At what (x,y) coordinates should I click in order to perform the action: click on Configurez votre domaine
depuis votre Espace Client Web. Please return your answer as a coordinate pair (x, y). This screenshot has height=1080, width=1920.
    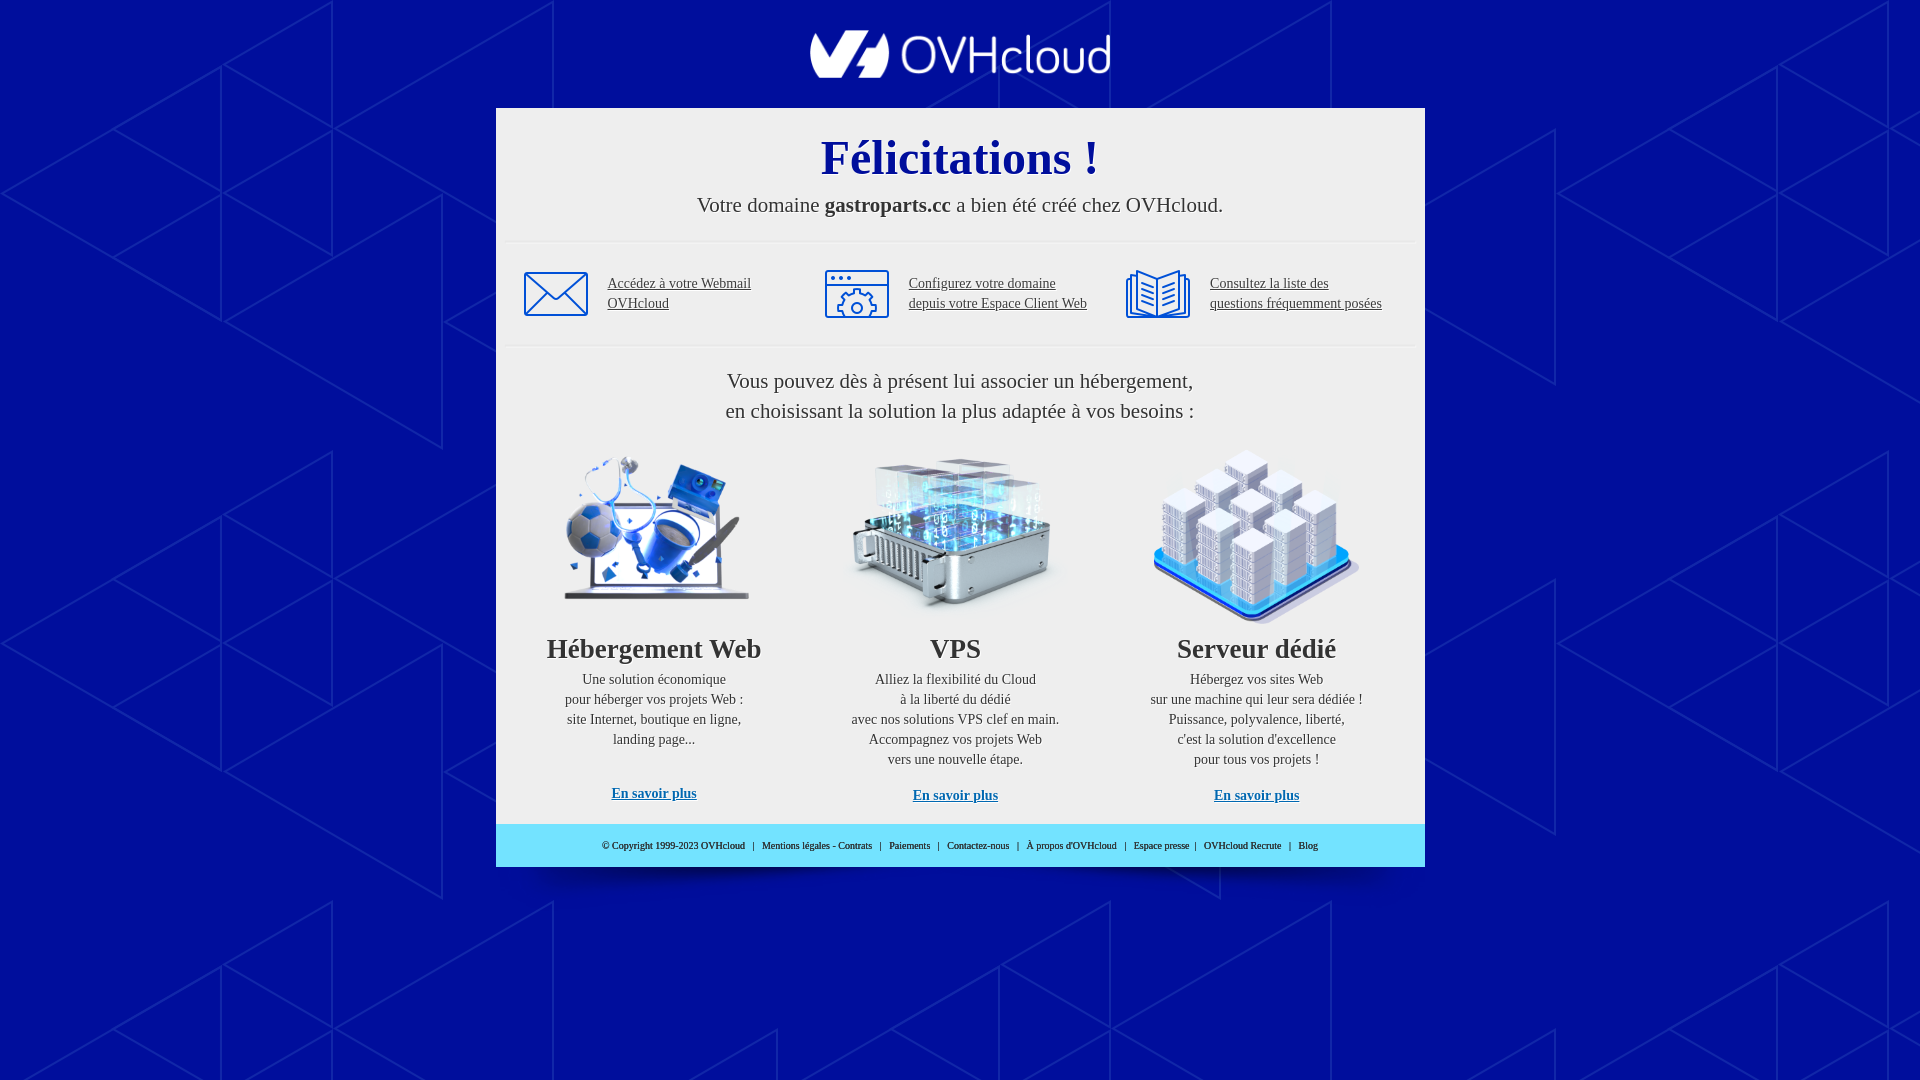
    Looking at the image, I should click on (998, 294).